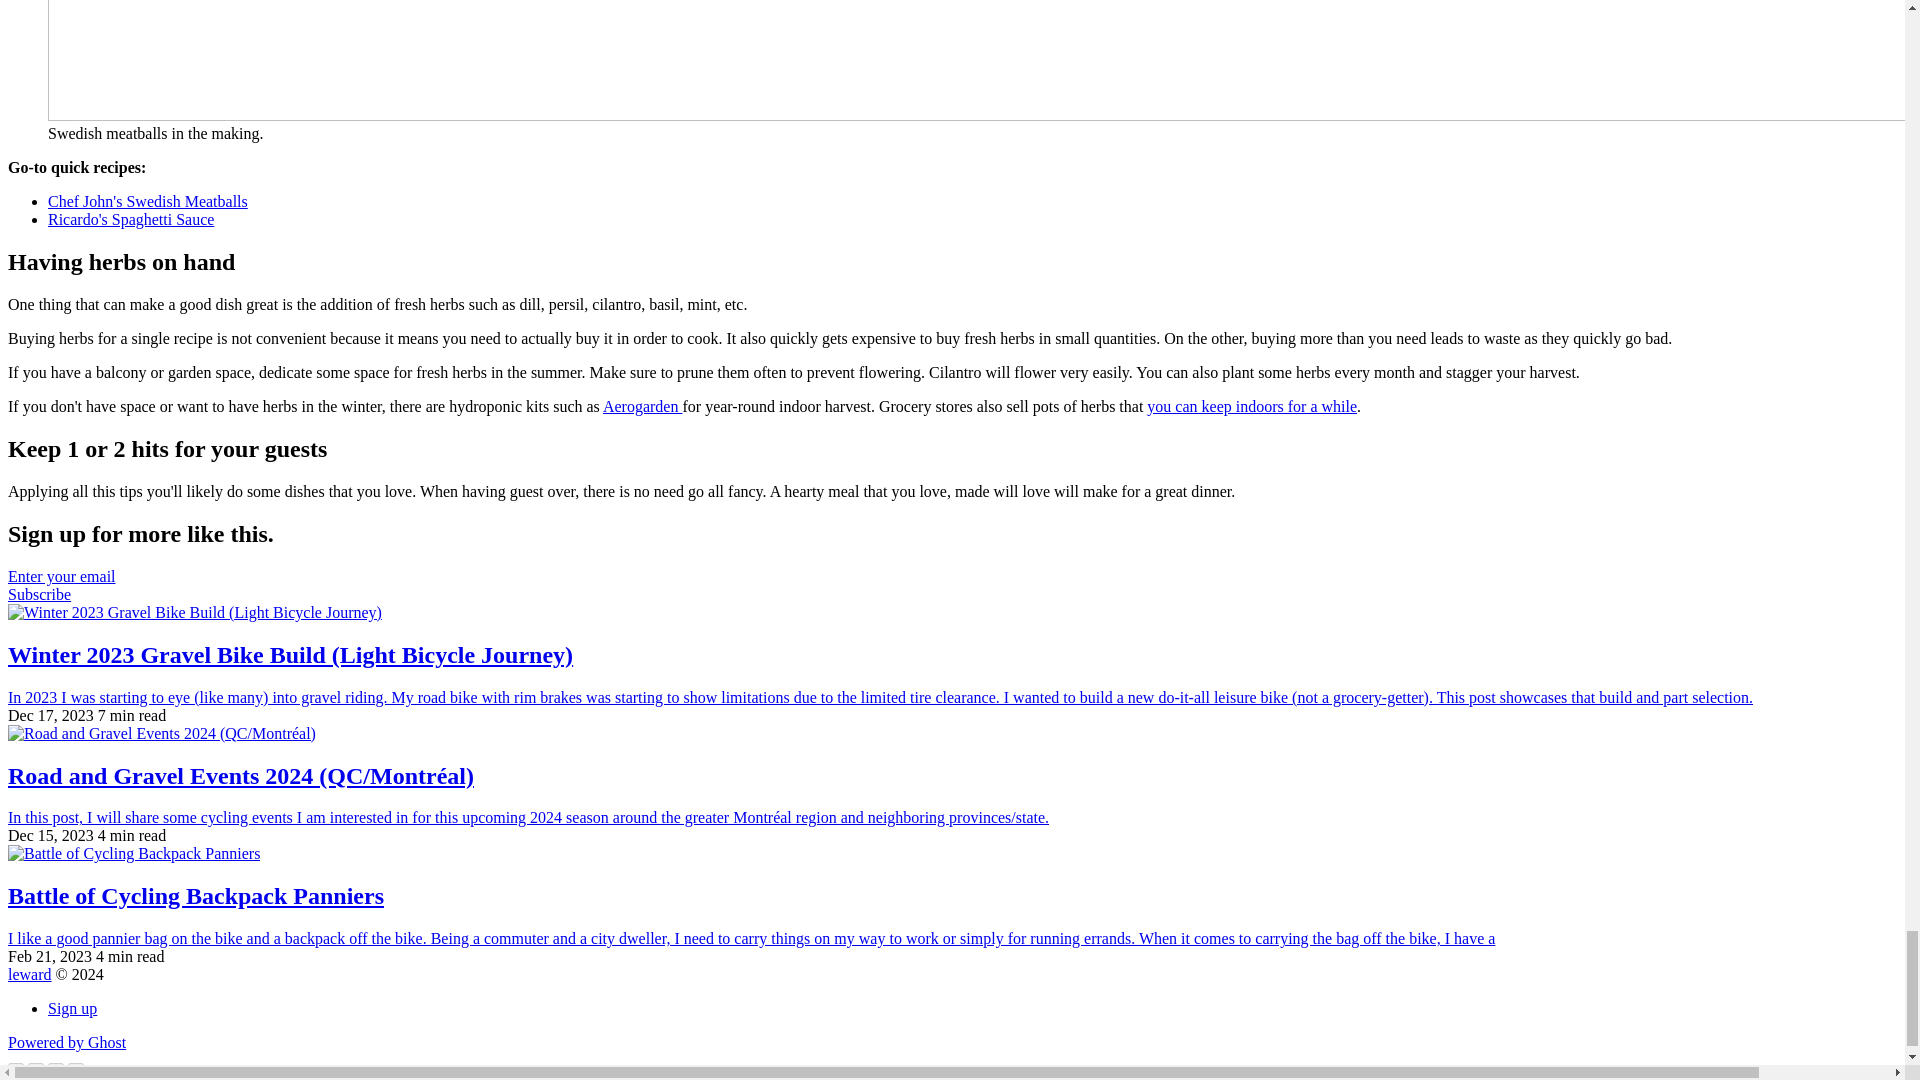 Image resolution: width=1920 pixels, height=1080 pixels. I want to click on Sign up, so click(66, 1042).